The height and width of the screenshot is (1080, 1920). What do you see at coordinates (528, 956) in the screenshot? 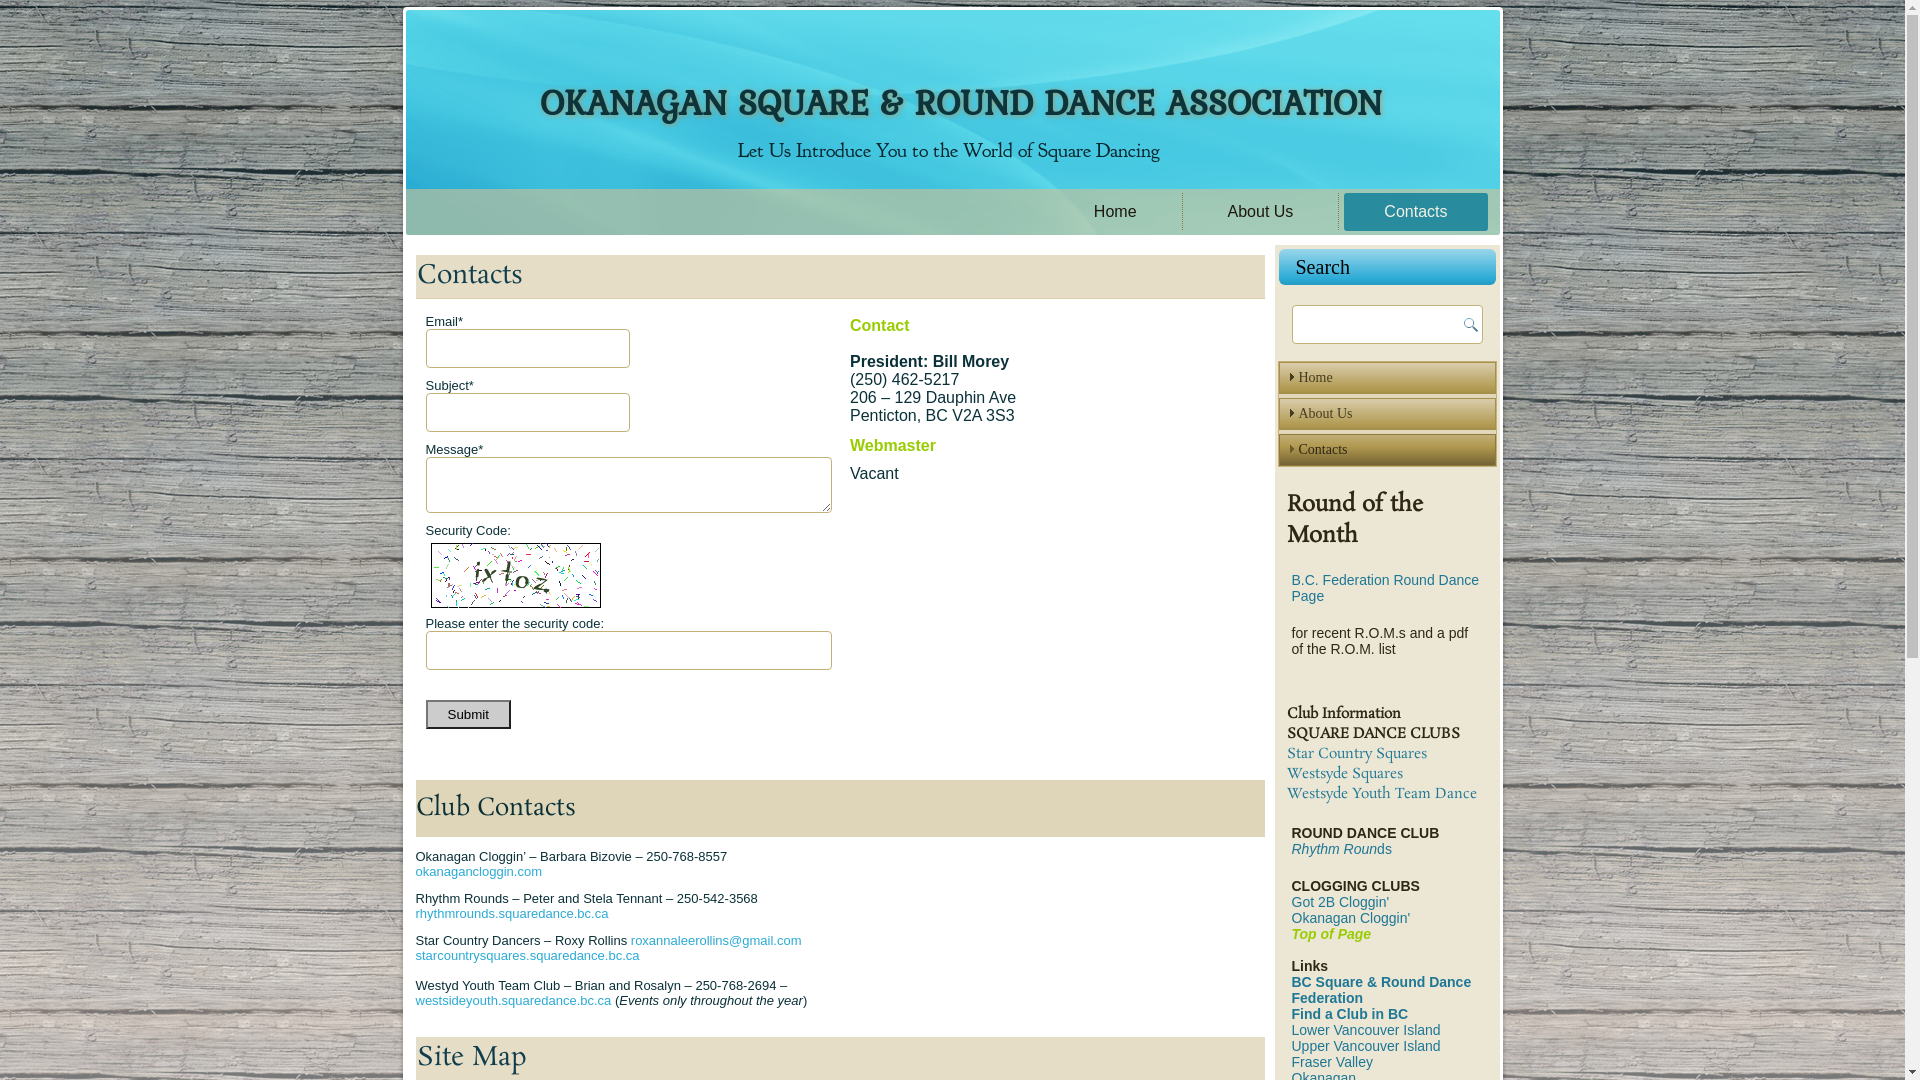
I see `starcountrysquares.squaredance.bc.ca` at bounding box center [528, 956].